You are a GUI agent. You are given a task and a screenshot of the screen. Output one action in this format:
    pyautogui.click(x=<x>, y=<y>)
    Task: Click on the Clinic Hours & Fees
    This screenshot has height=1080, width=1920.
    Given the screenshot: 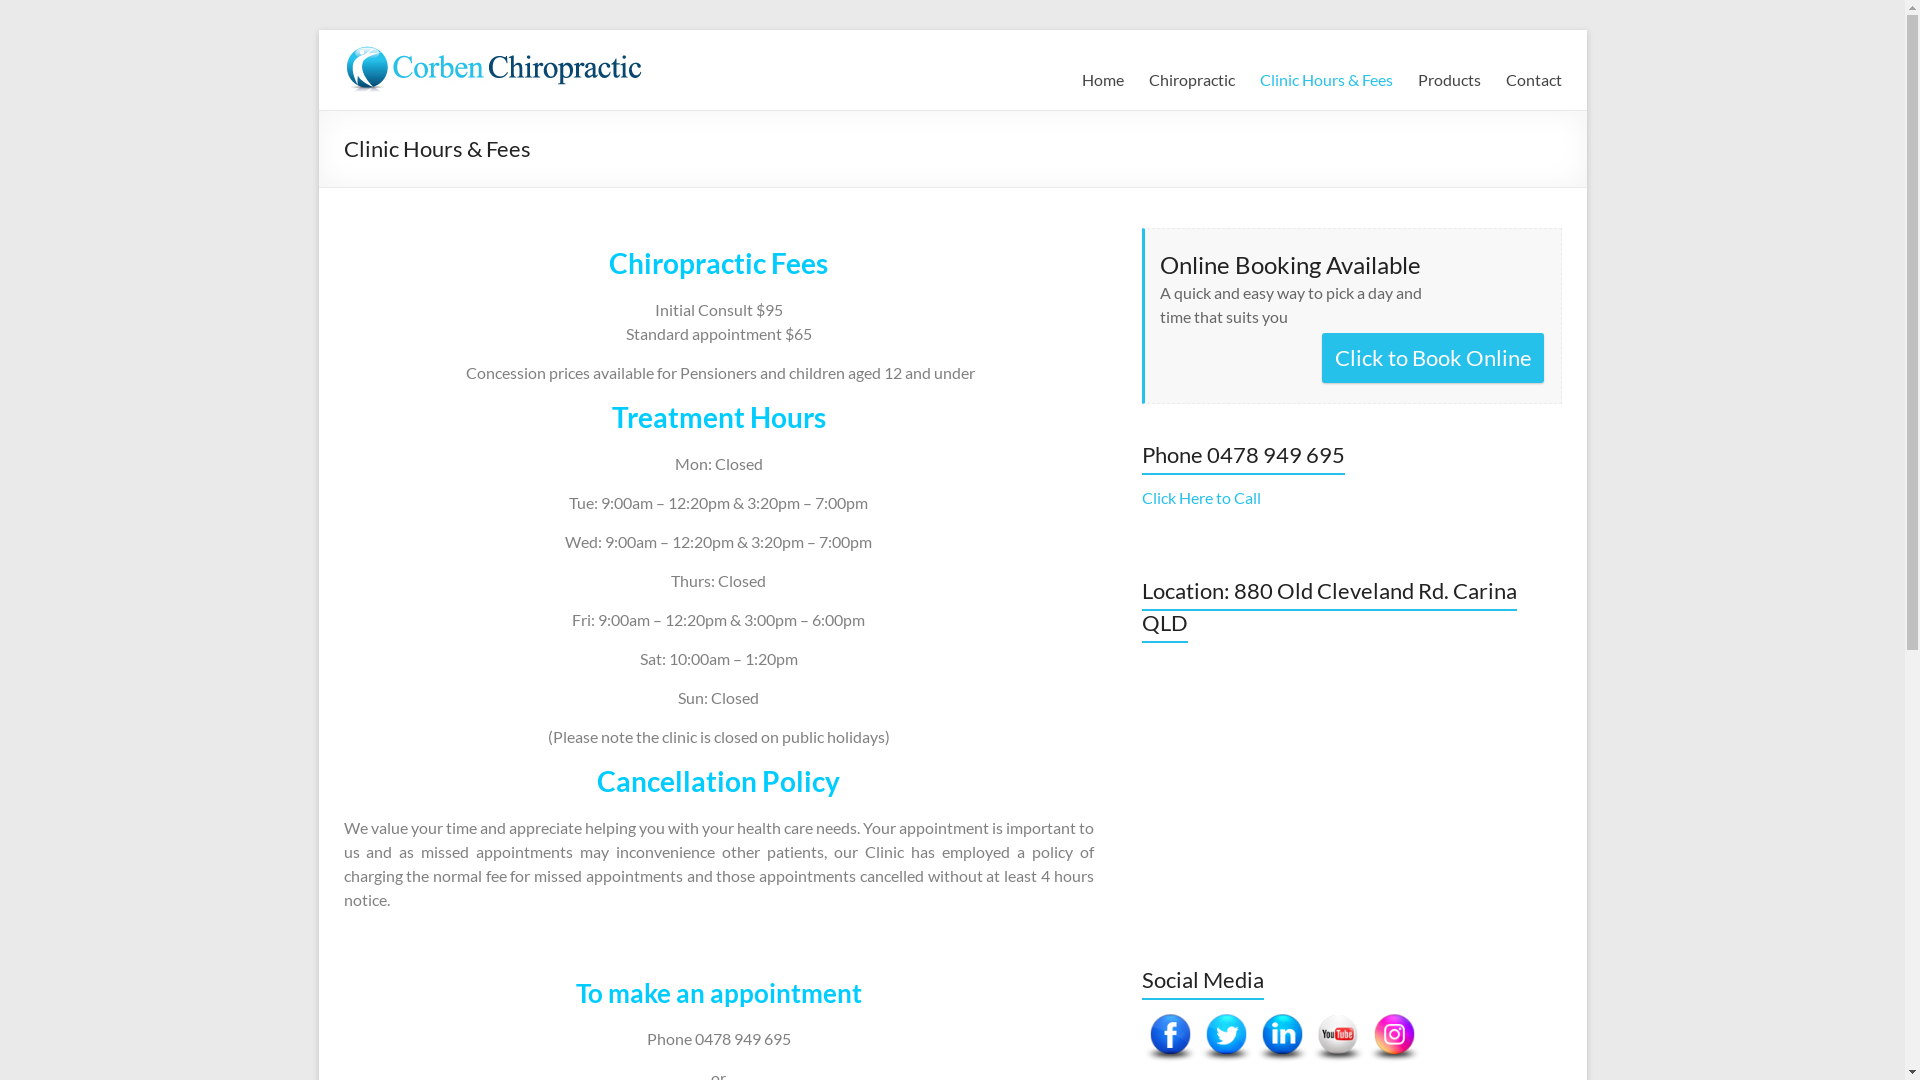 What is the action you would take?
    pyautogui.click(x=1326, y=80)
    